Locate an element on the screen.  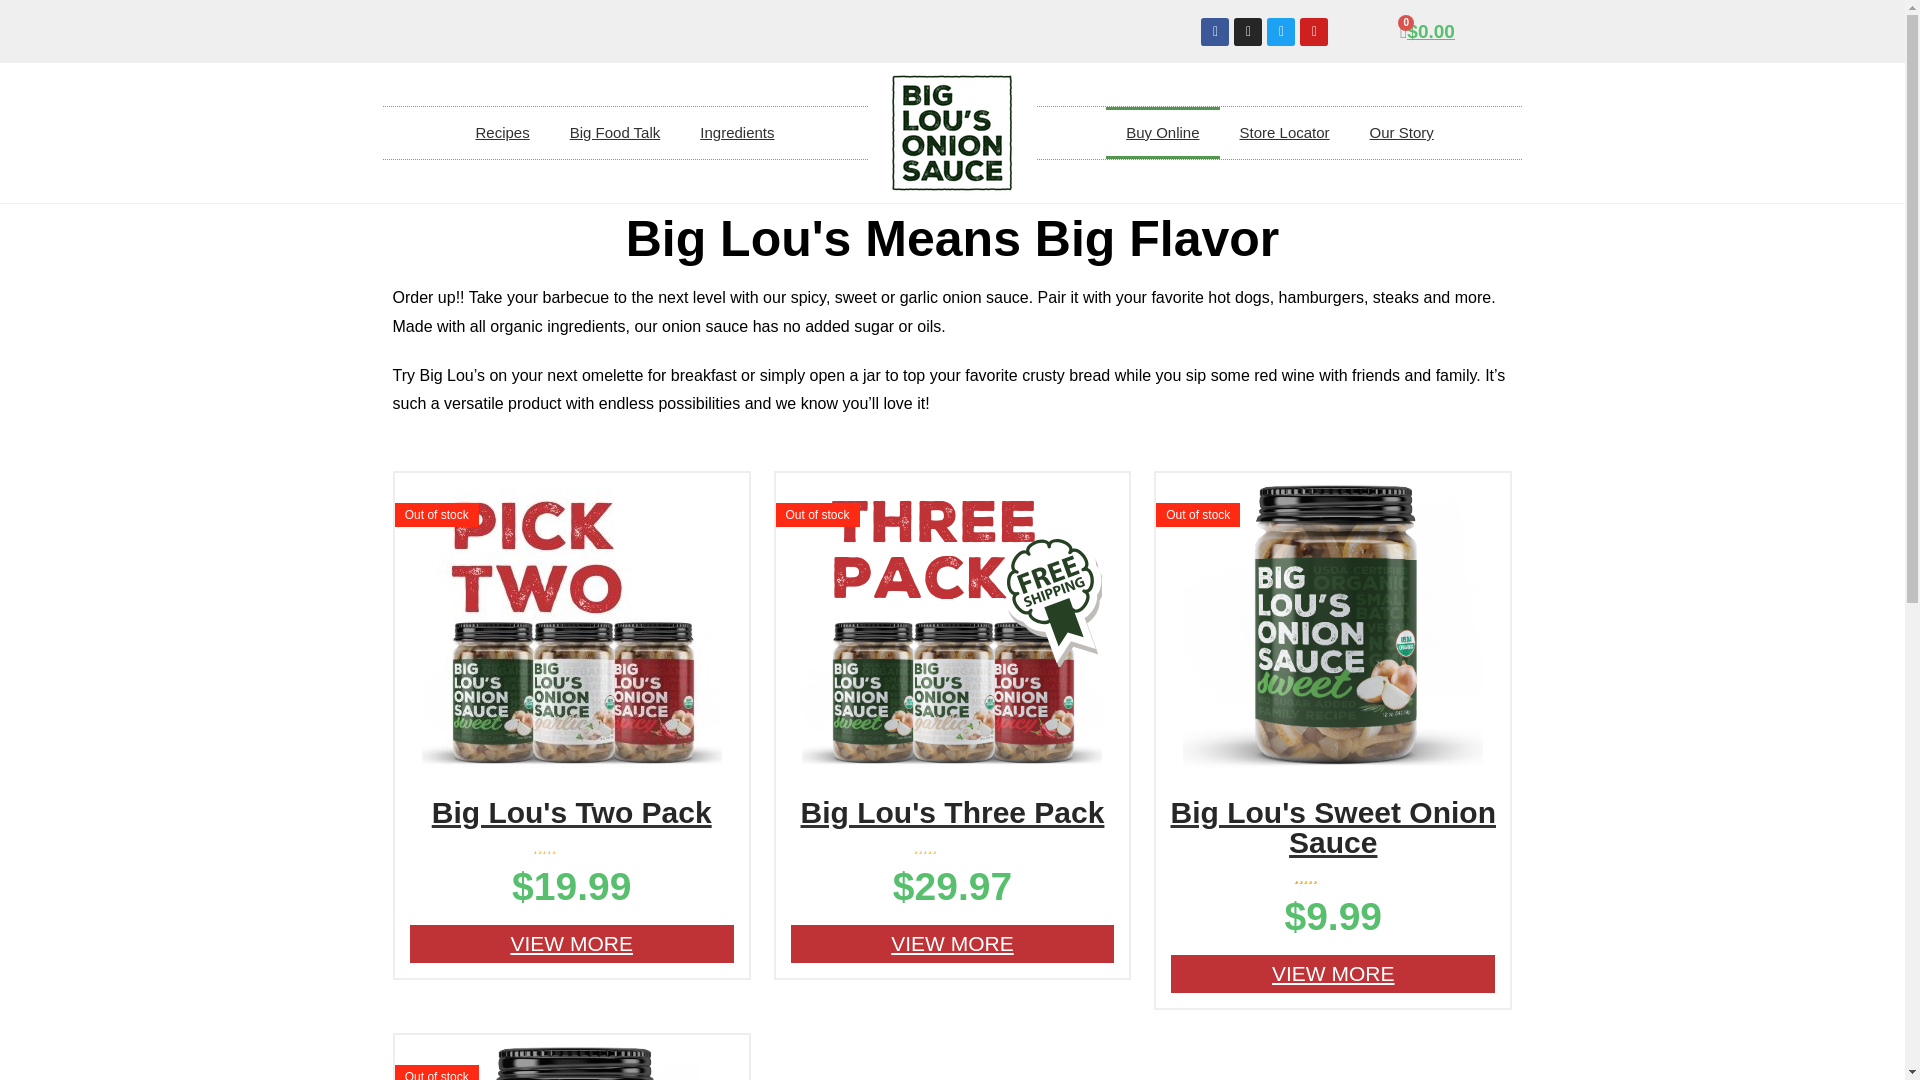
Our Story is located at coordinates (1401, 132).